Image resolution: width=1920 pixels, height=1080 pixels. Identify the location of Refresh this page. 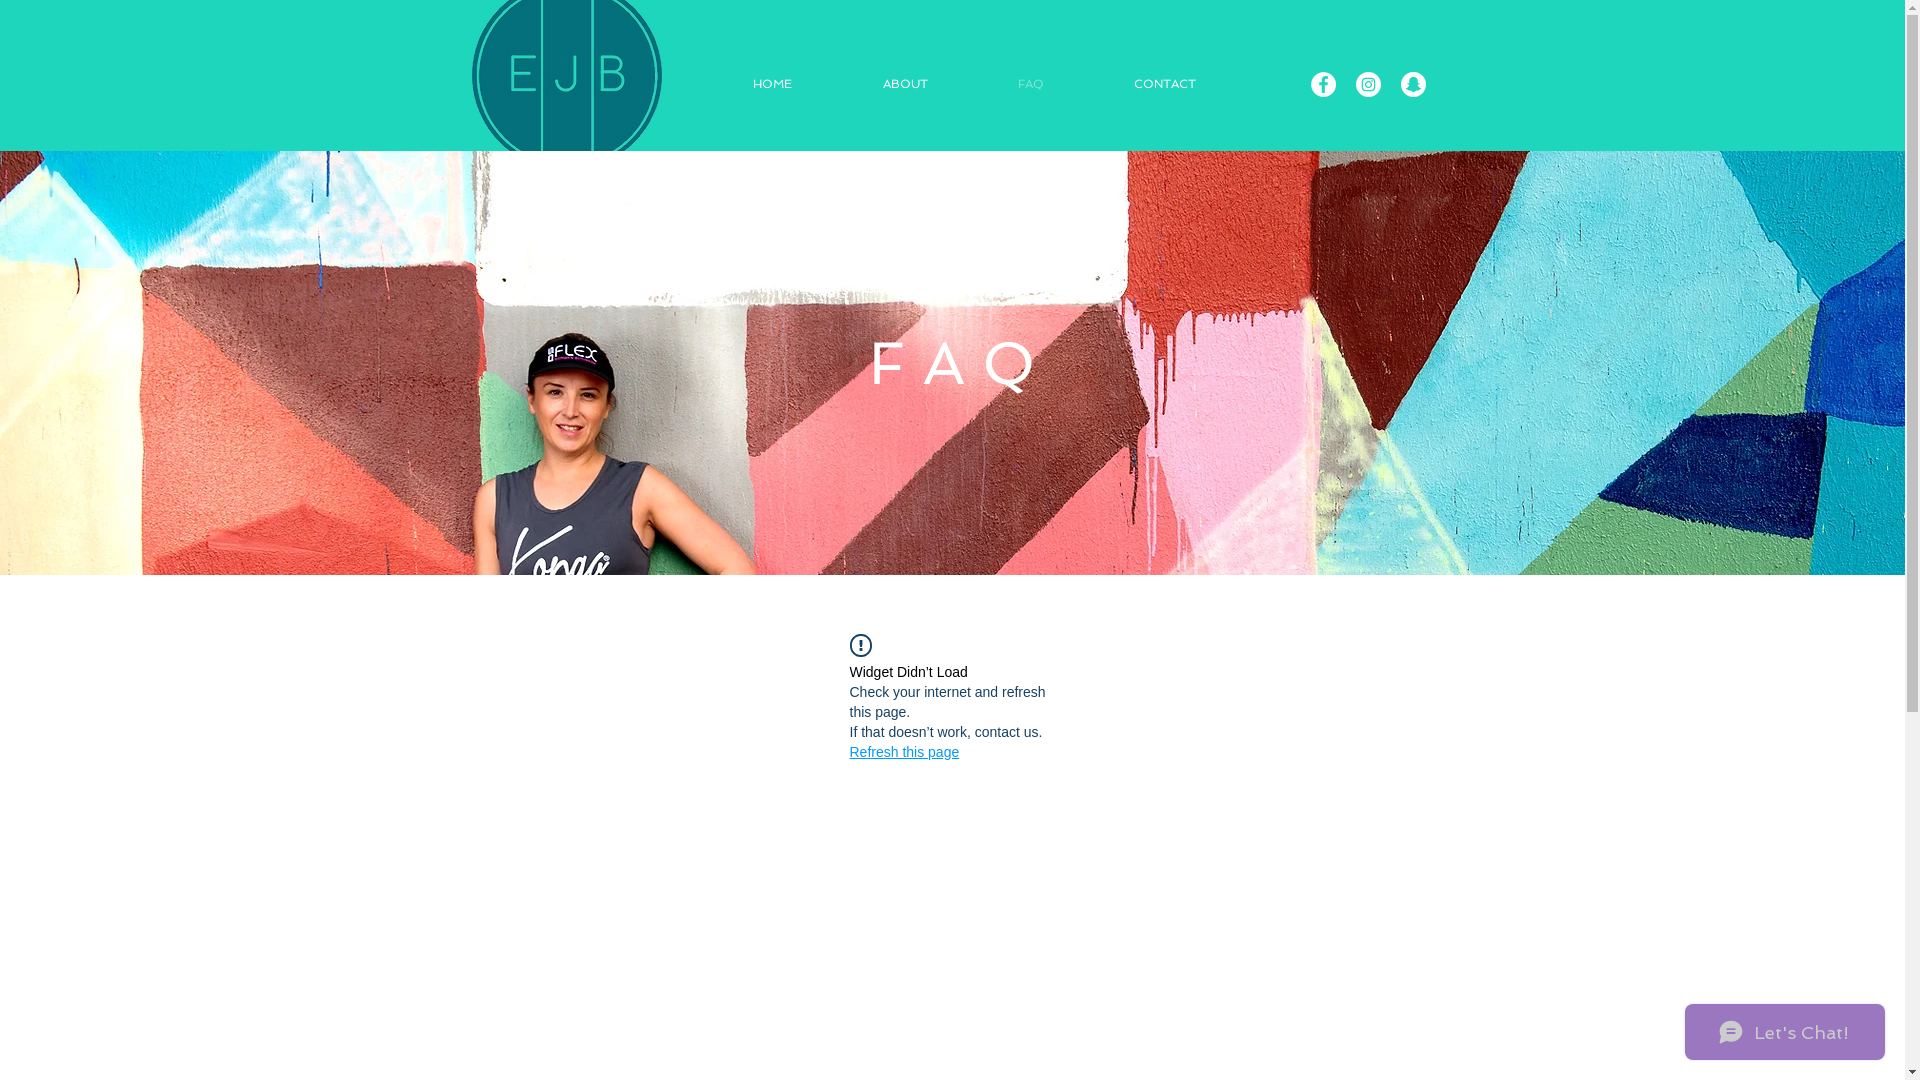
(905, 752).